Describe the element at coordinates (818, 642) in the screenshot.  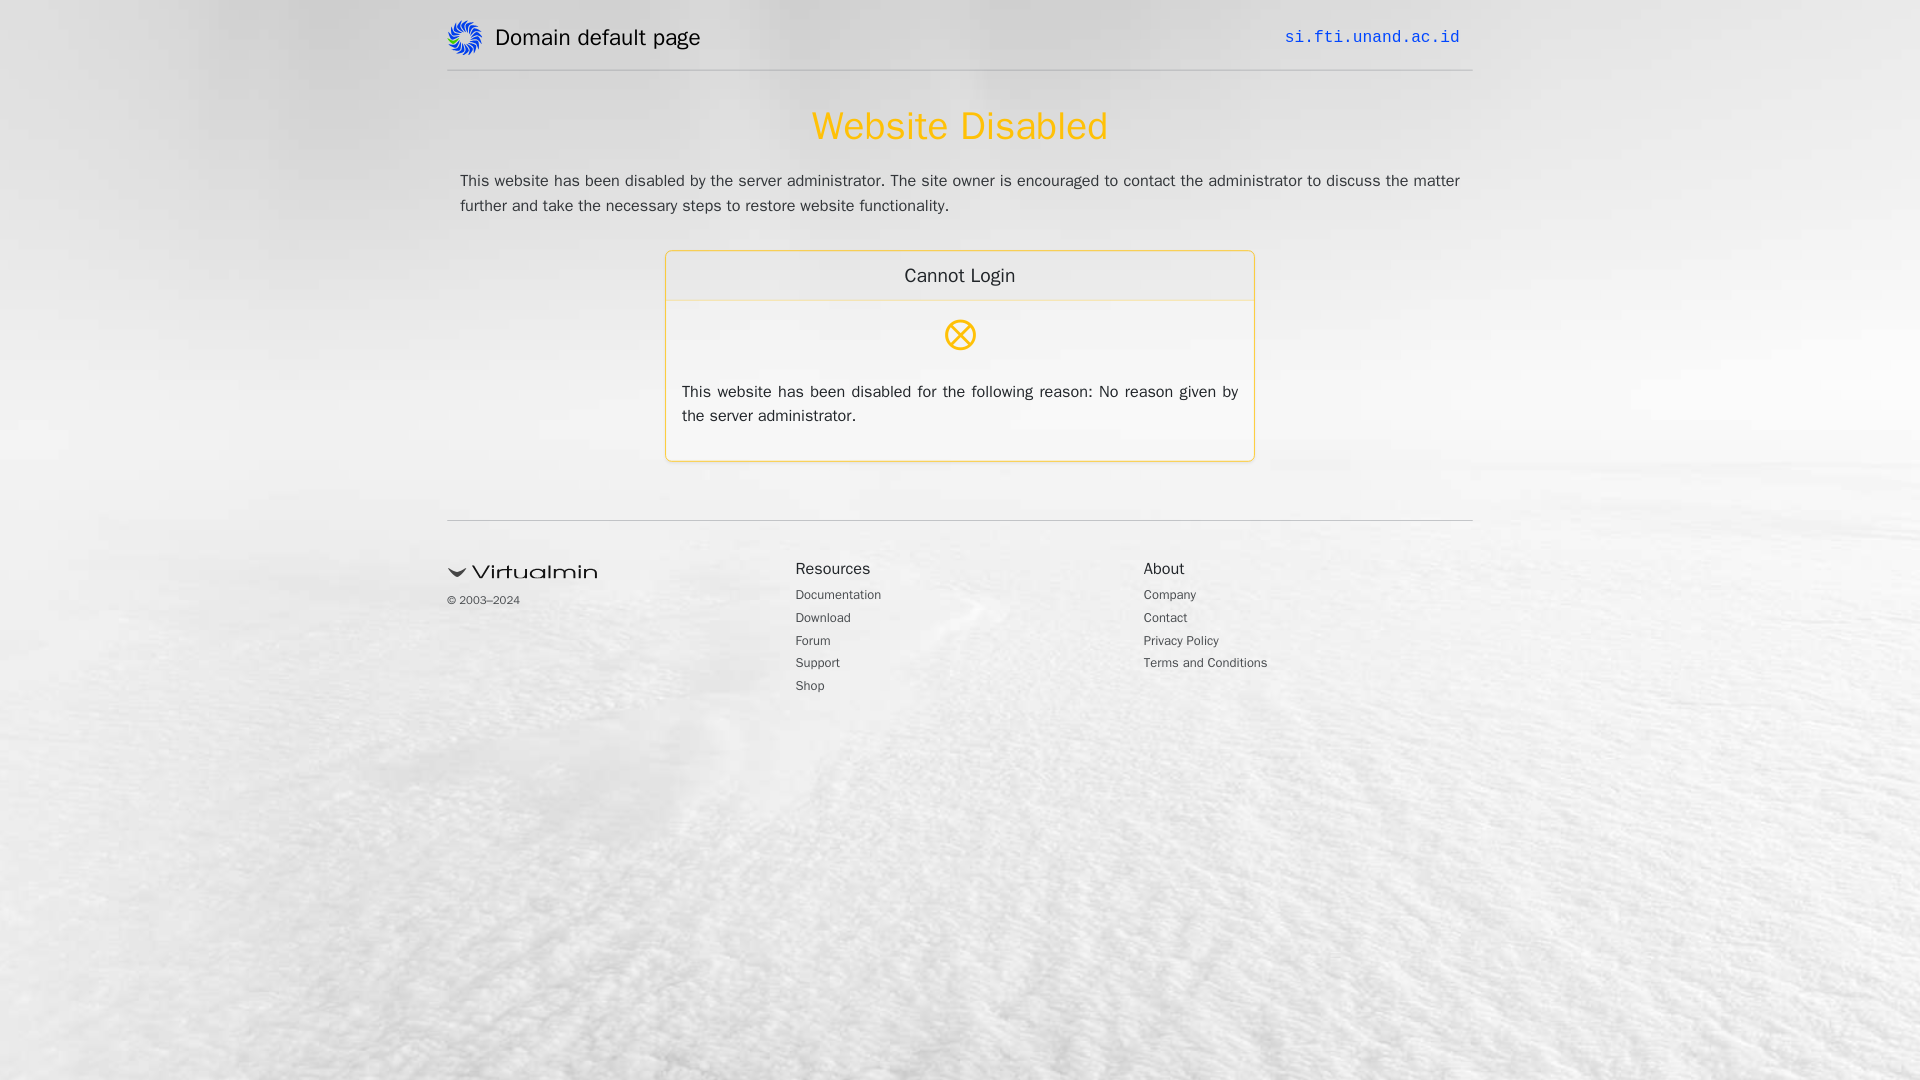
I see `Forum` at that location.